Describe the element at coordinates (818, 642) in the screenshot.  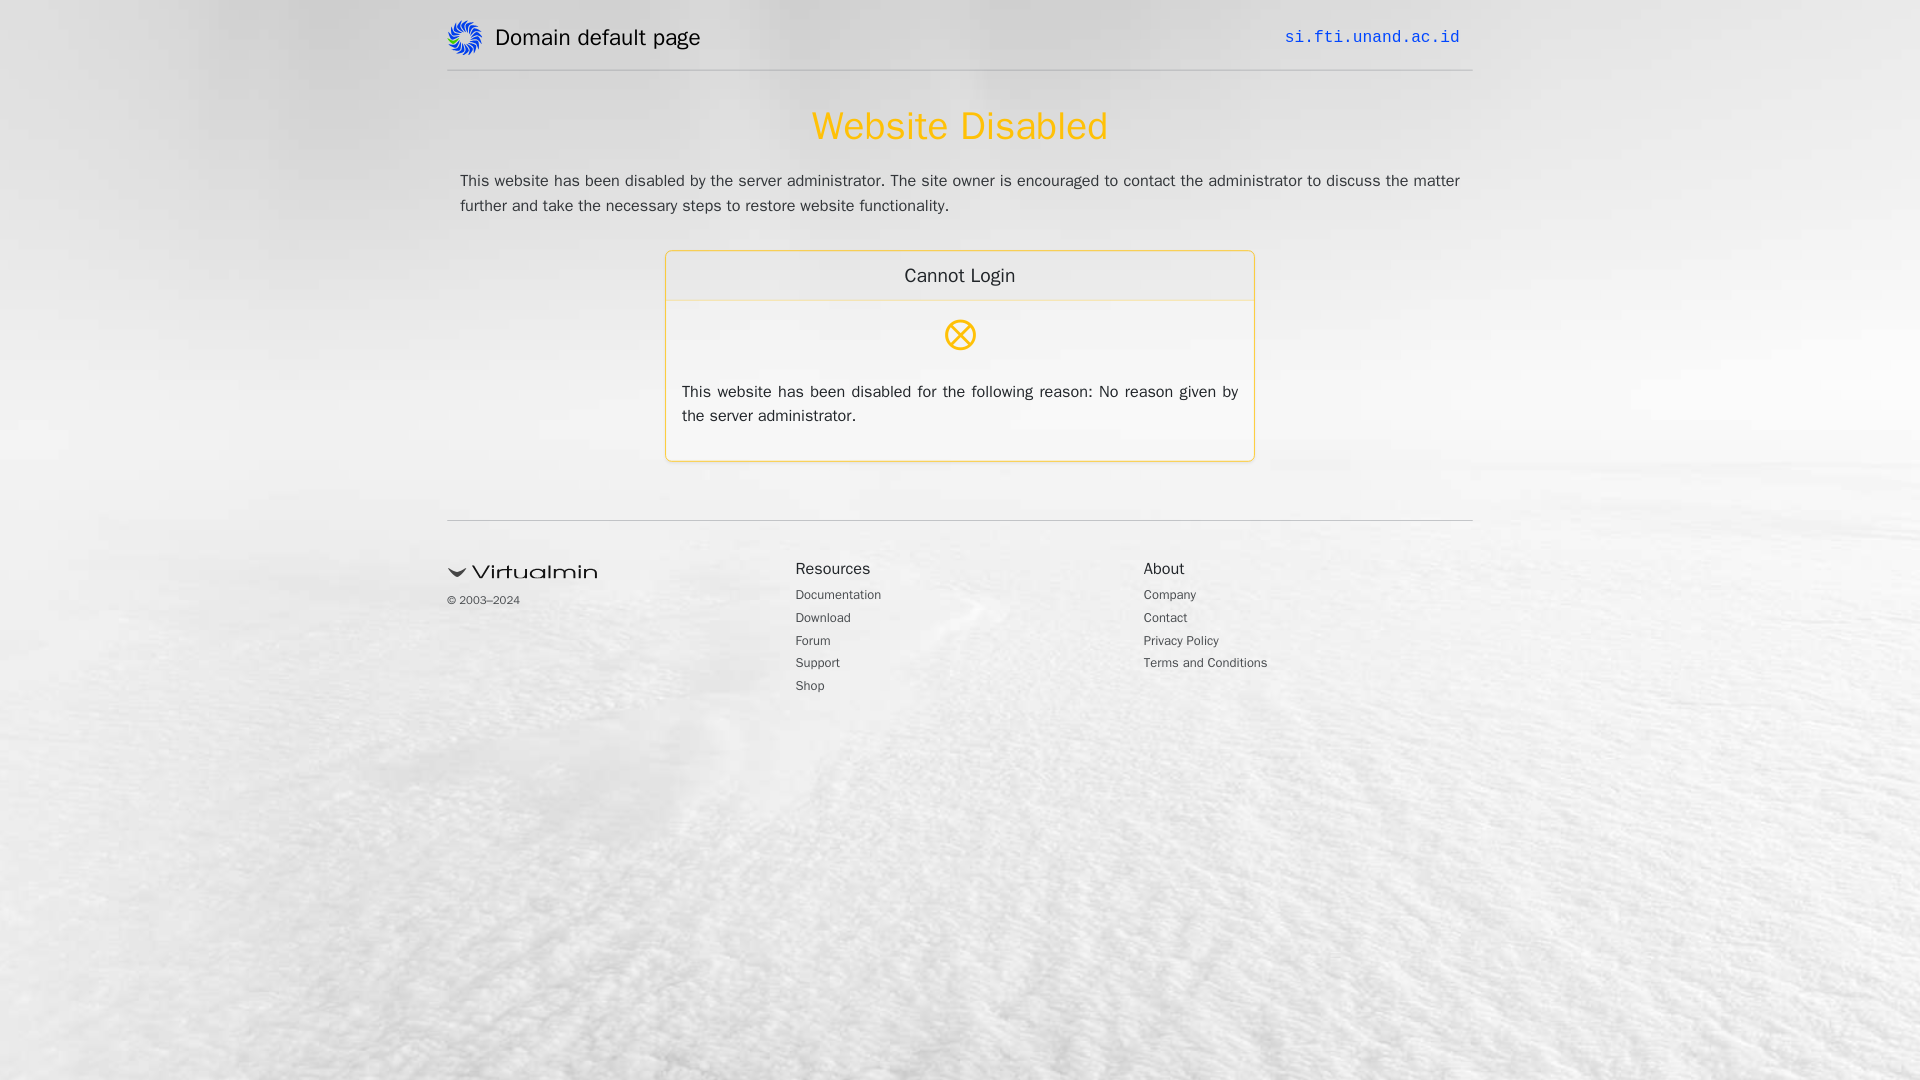
I see `Forum` at that location.